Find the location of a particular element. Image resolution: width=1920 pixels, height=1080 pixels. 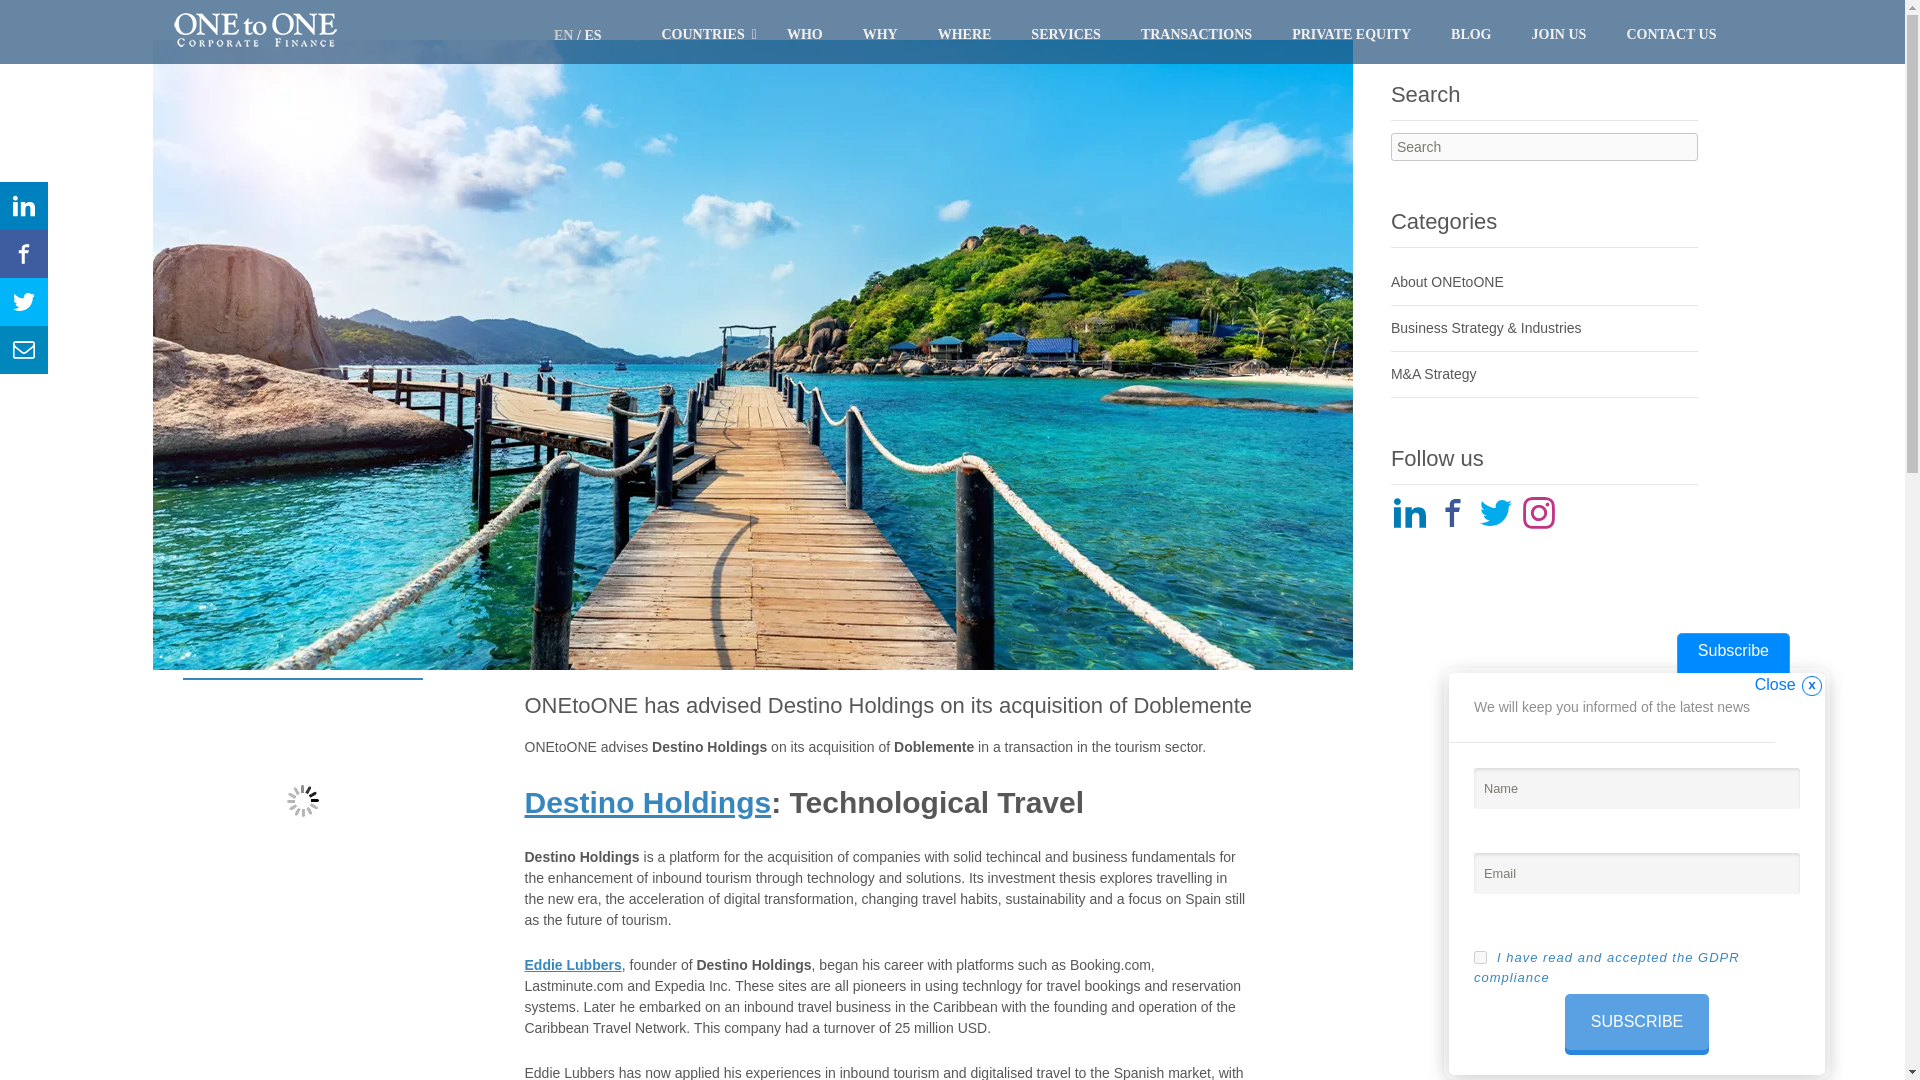

ES is located at coordinates (592, 36).